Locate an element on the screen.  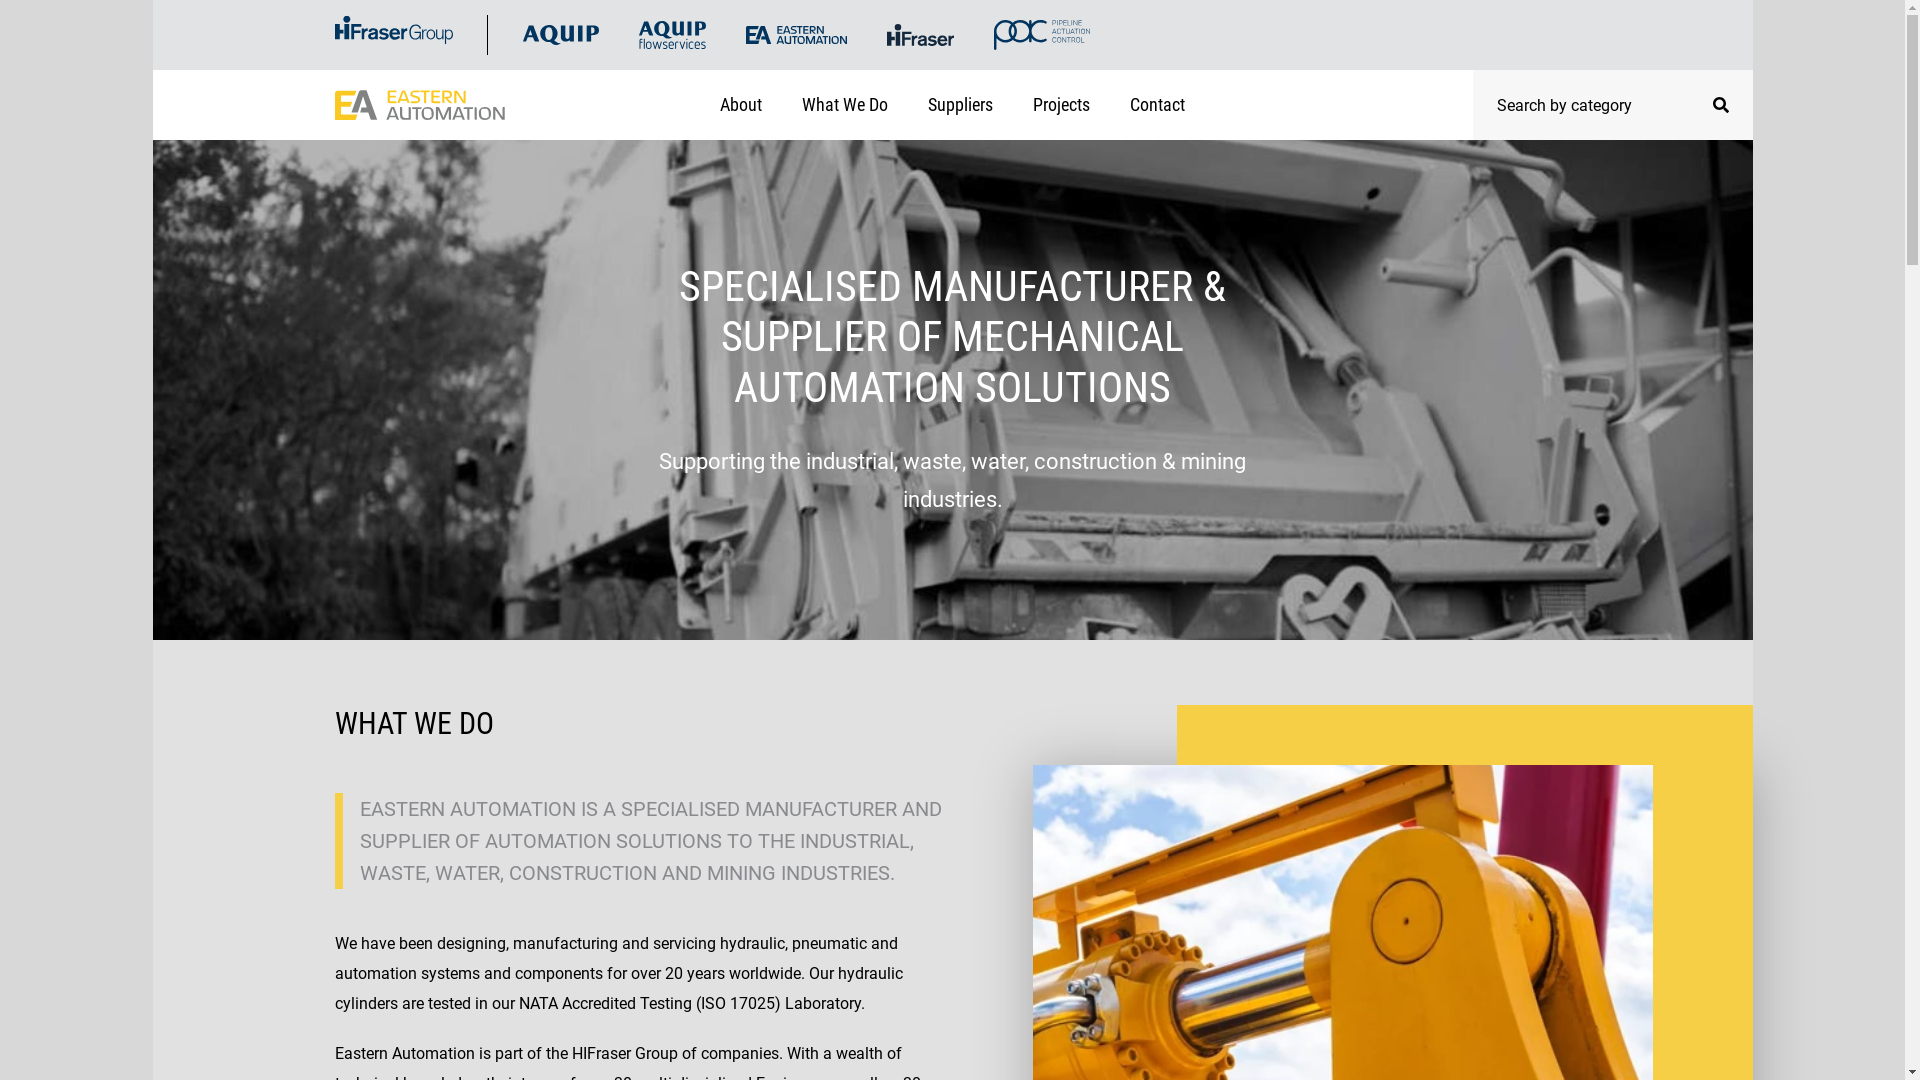
Projects is located at coordinates (1062, 105).